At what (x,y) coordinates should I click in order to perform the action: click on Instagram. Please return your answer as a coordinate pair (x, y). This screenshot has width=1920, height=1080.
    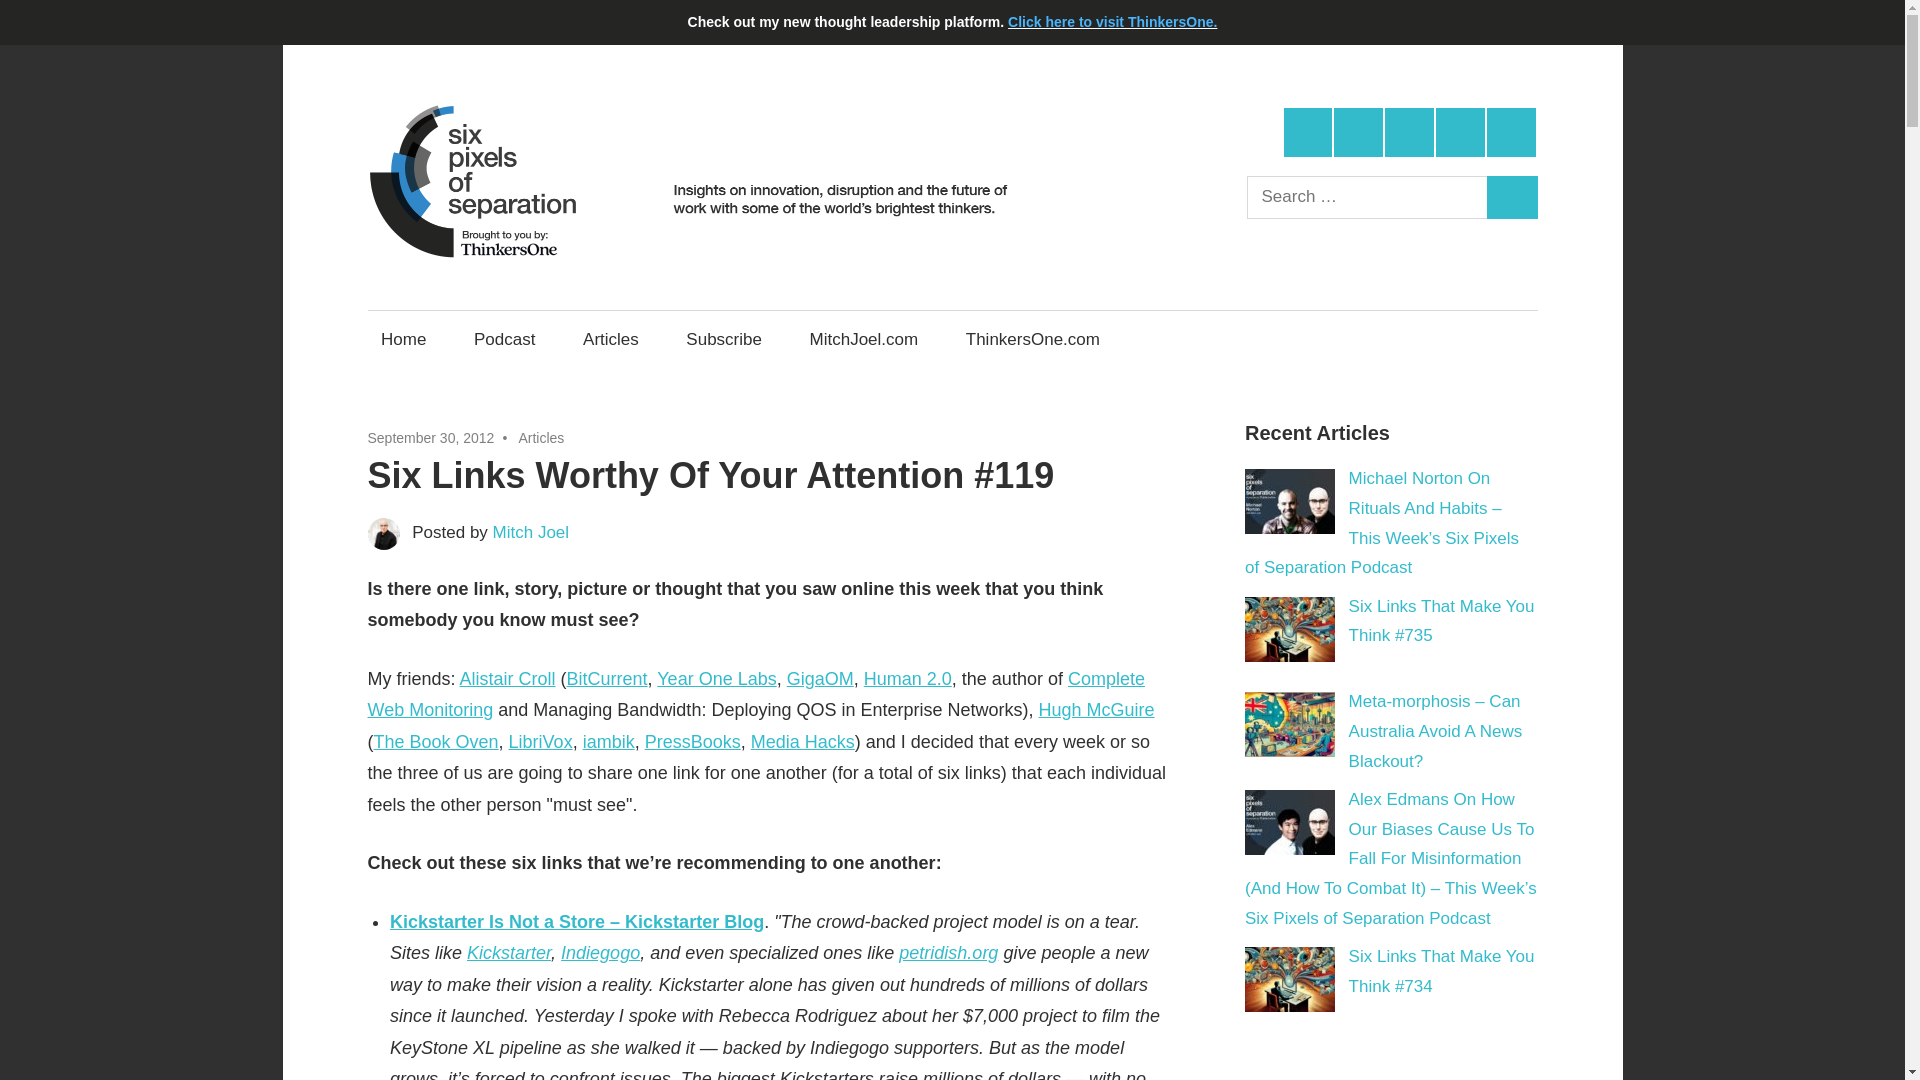
    Looking at the image, I should click on (1460, 132).